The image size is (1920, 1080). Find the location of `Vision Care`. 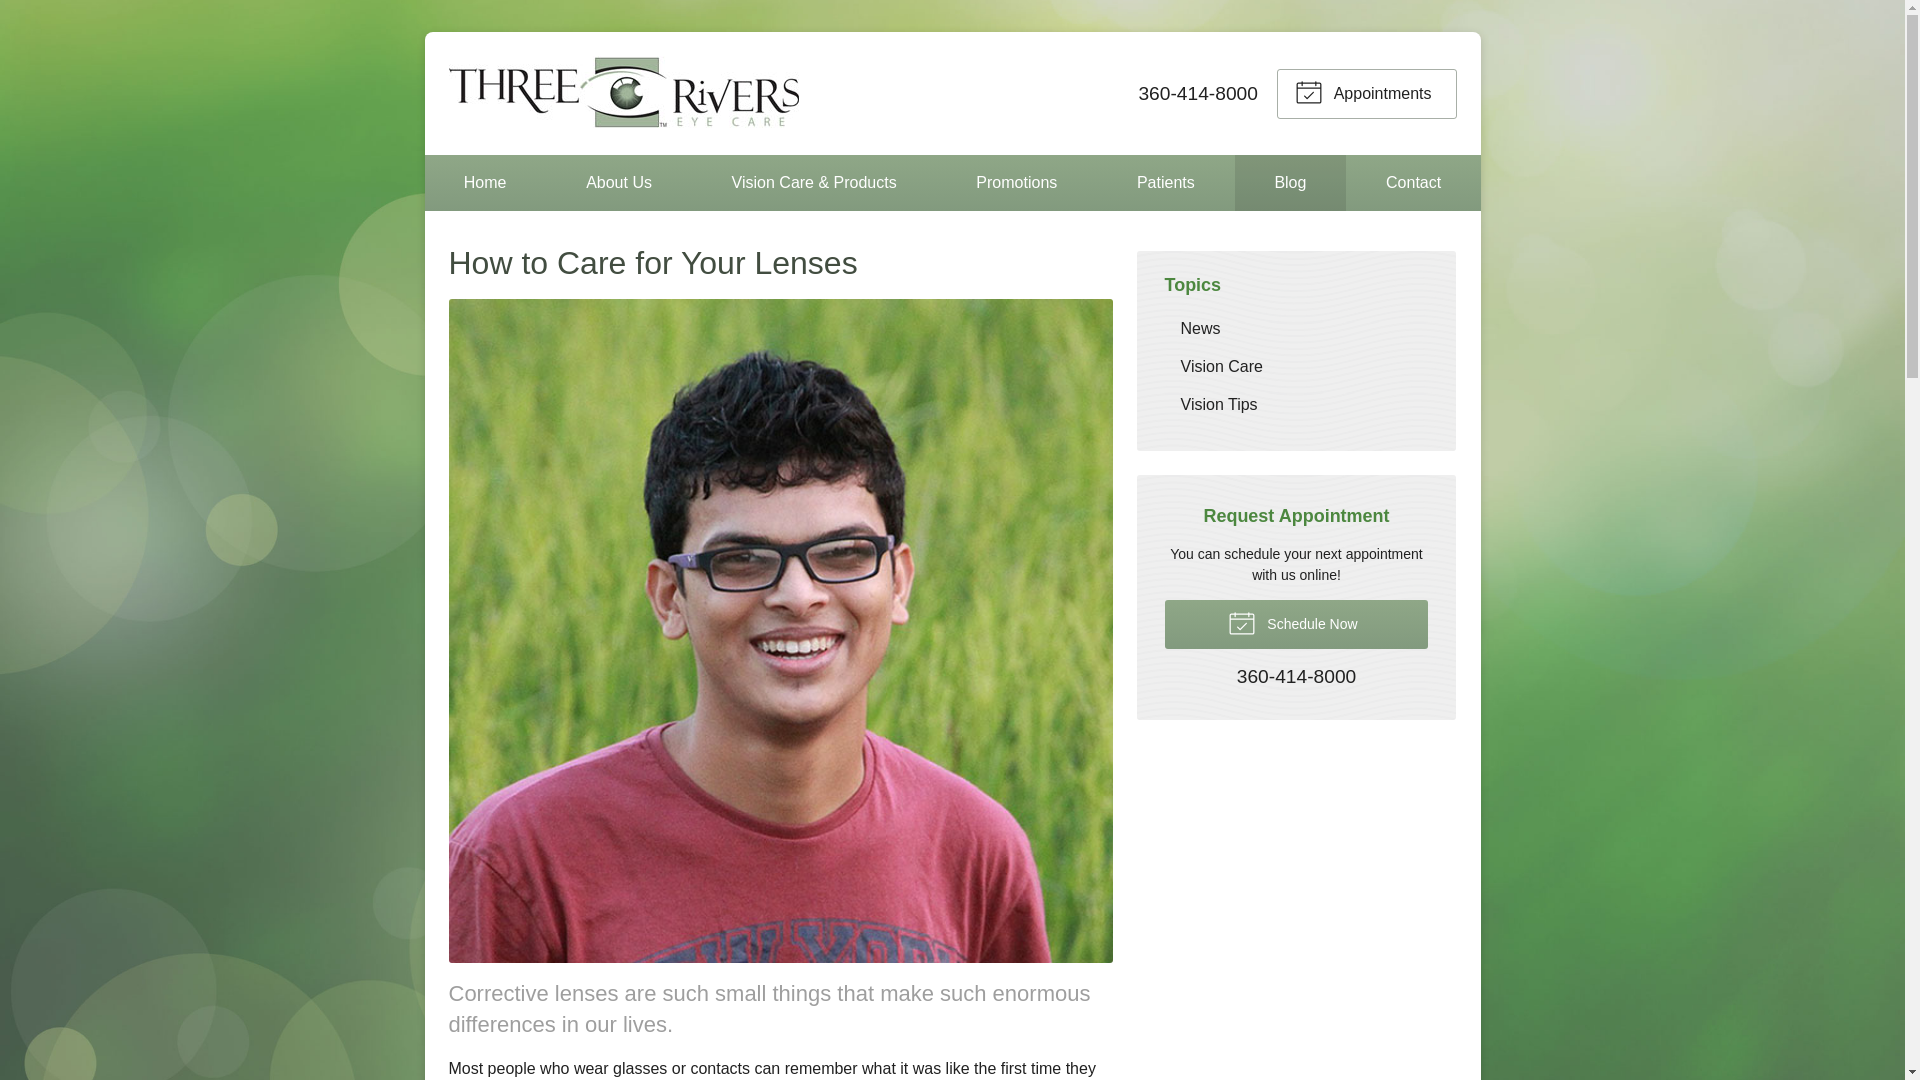

Vision Care is located at coordinates (1296, 366).